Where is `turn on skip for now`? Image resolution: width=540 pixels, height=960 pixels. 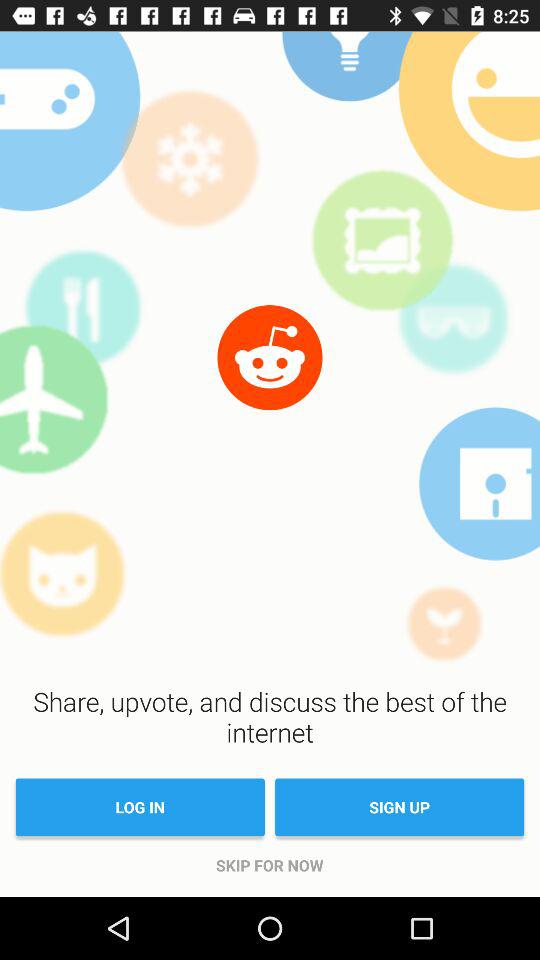
turn on skip for now is located at coordinates (270, 865).